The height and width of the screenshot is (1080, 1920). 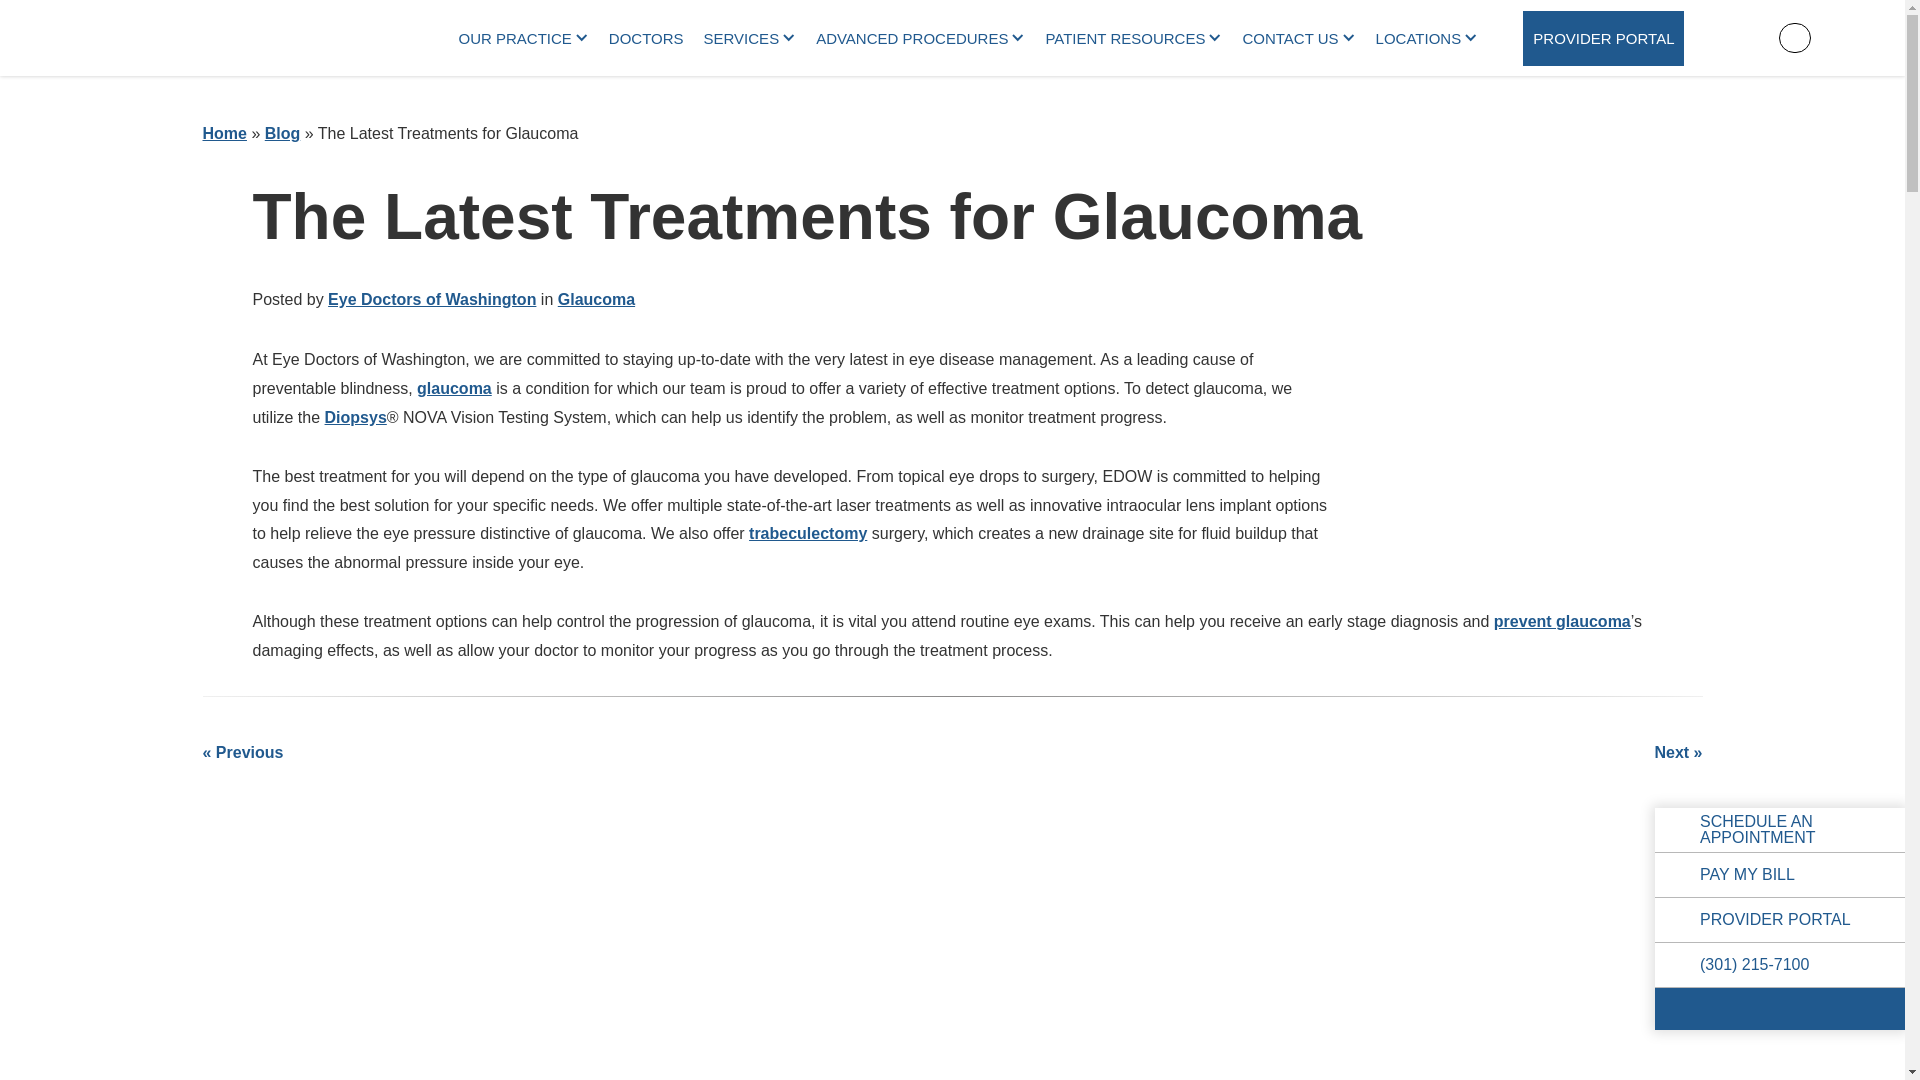 I want to click on ADVANCED PROCEDURES, so click(x=920, y=37).